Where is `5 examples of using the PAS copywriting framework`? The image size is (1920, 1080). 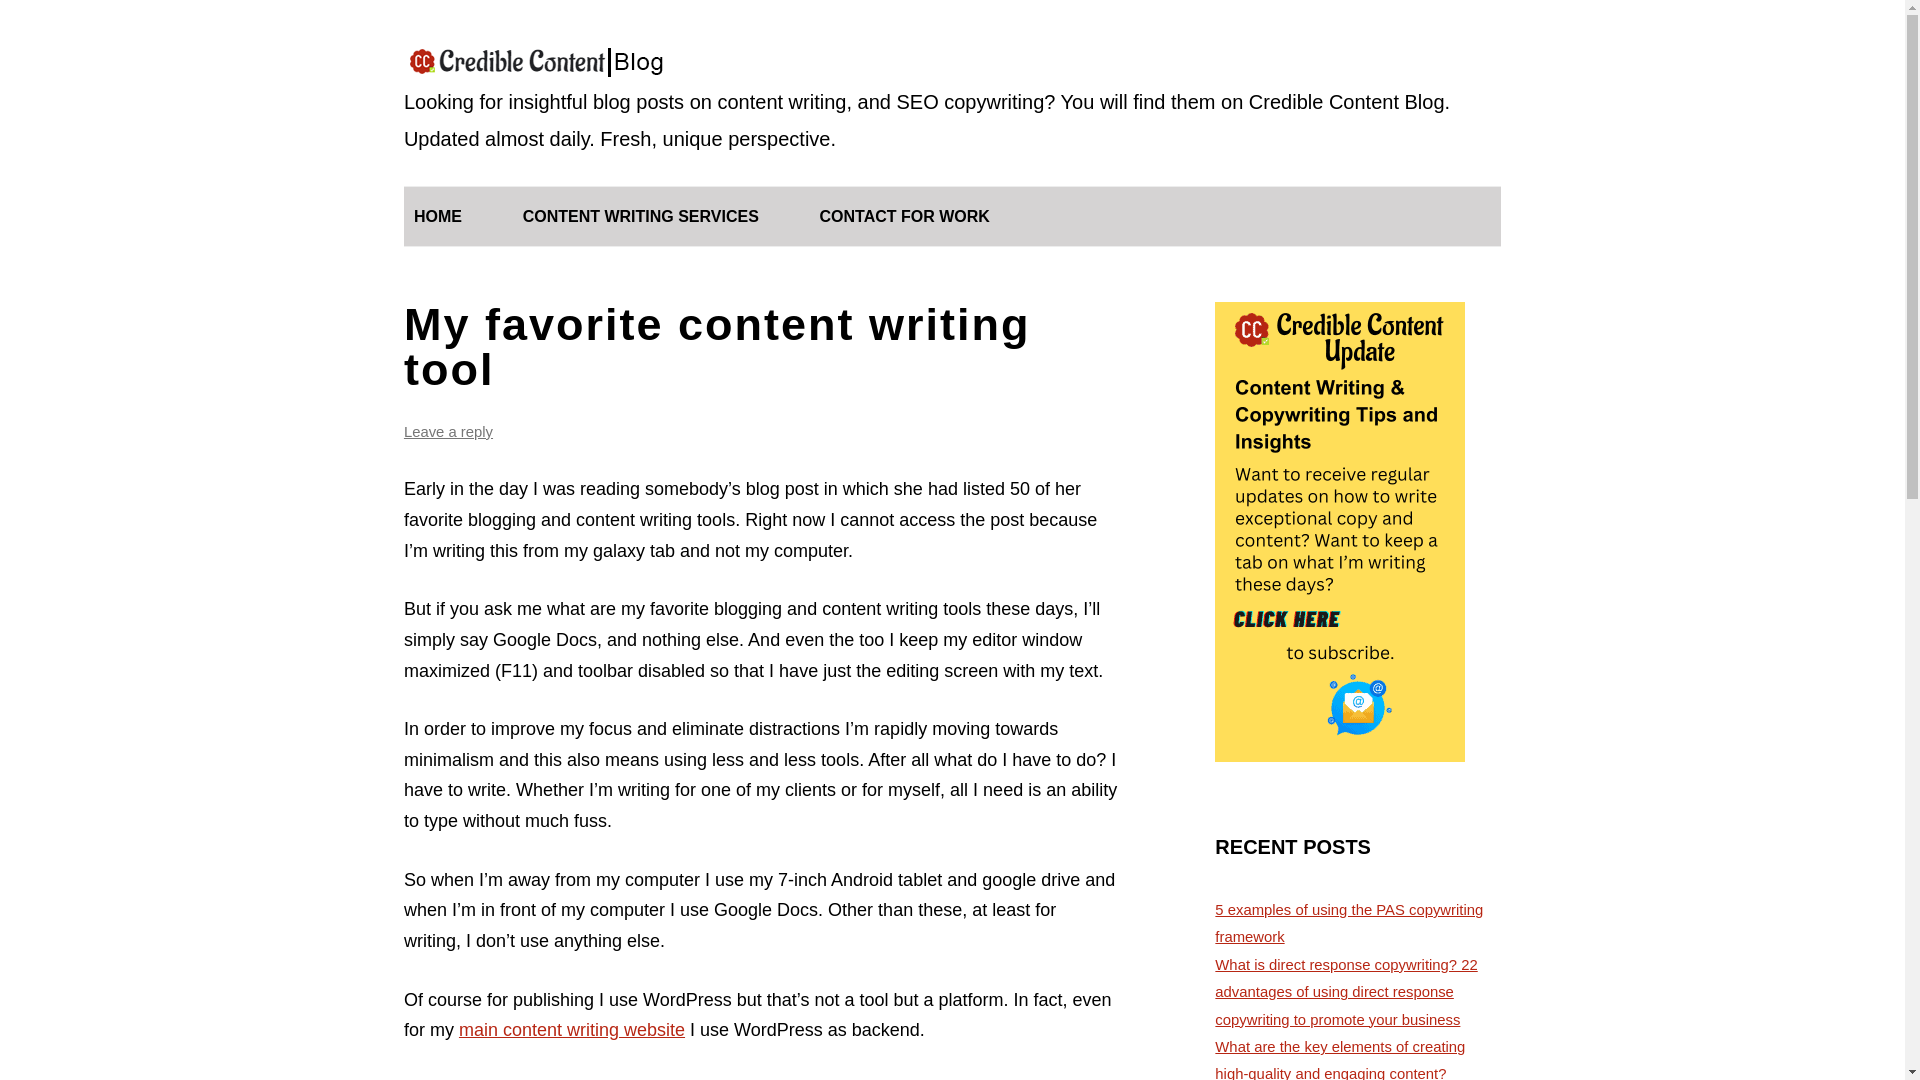
5 examples of using the PAS copywriting framework is located at coordinates (1348, 923).